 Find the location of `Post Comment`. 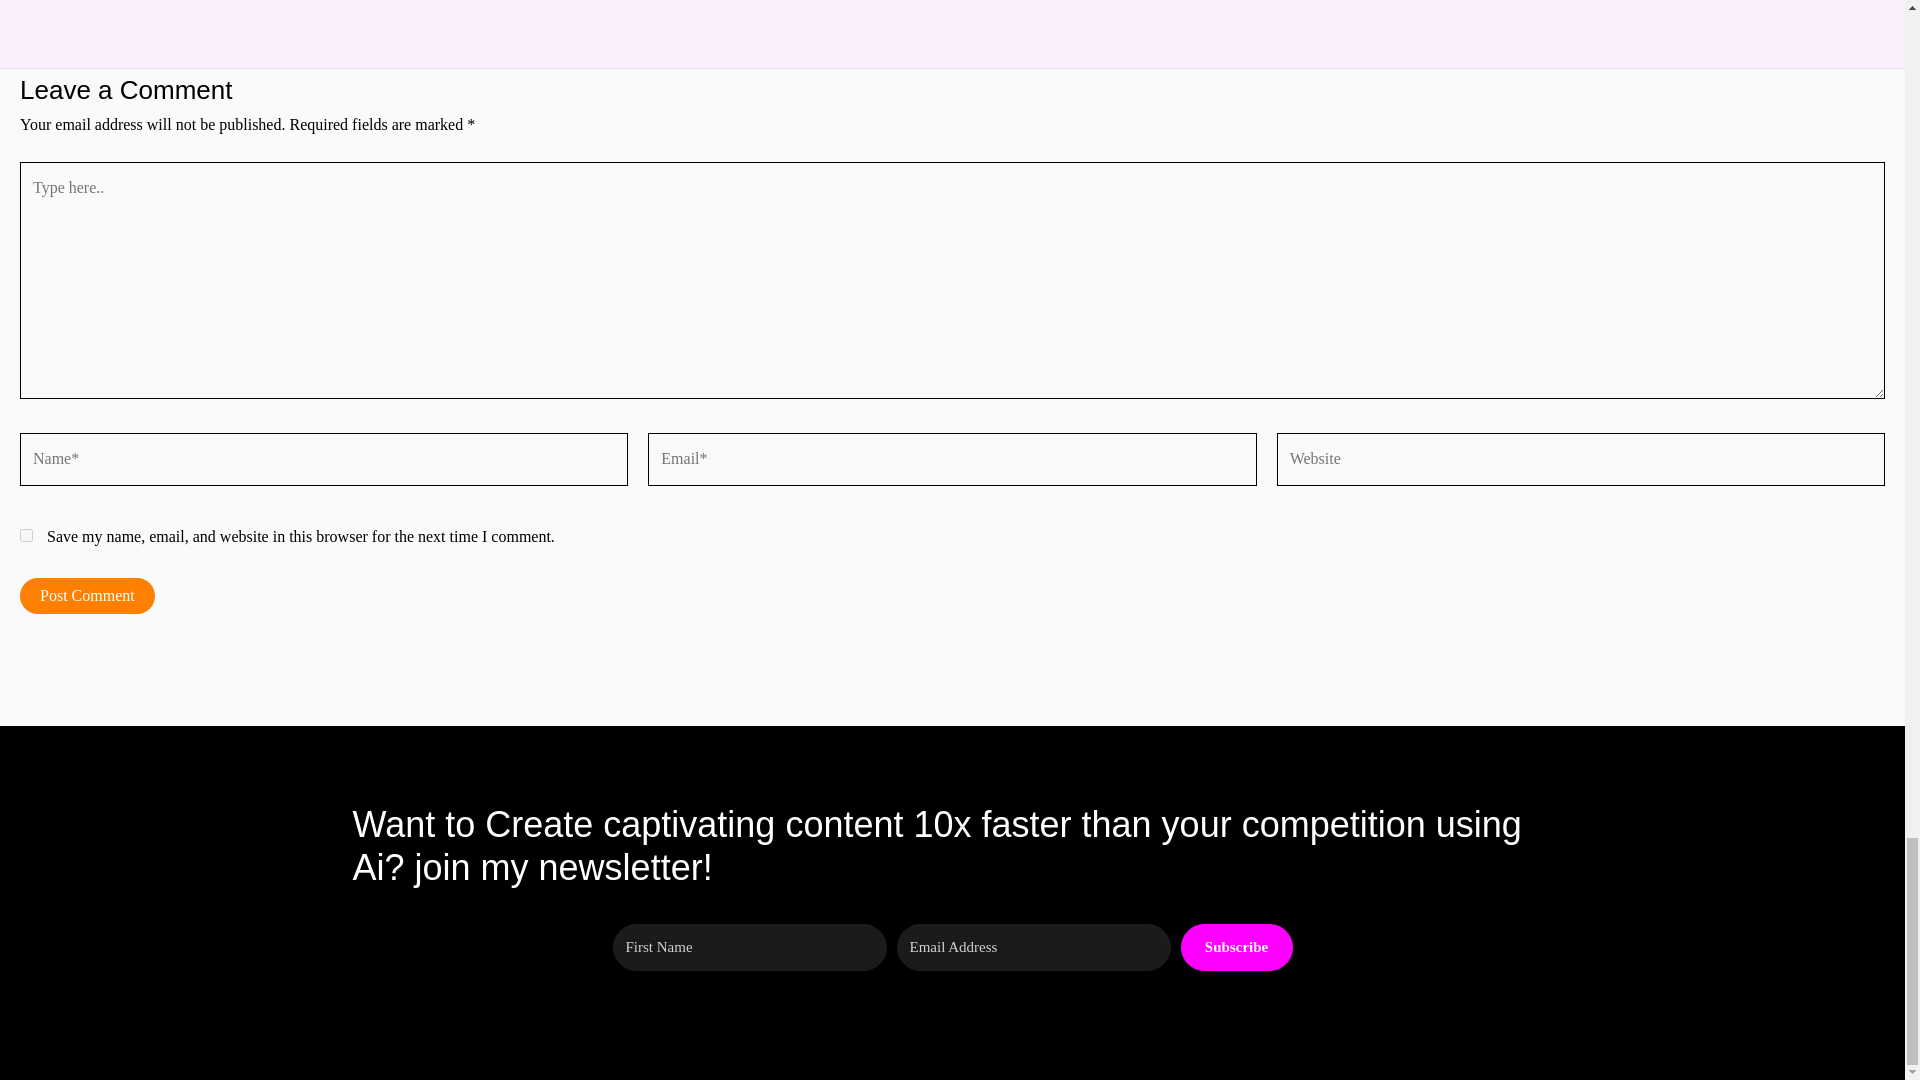

Post Comment is located at coordinates (87, 596).